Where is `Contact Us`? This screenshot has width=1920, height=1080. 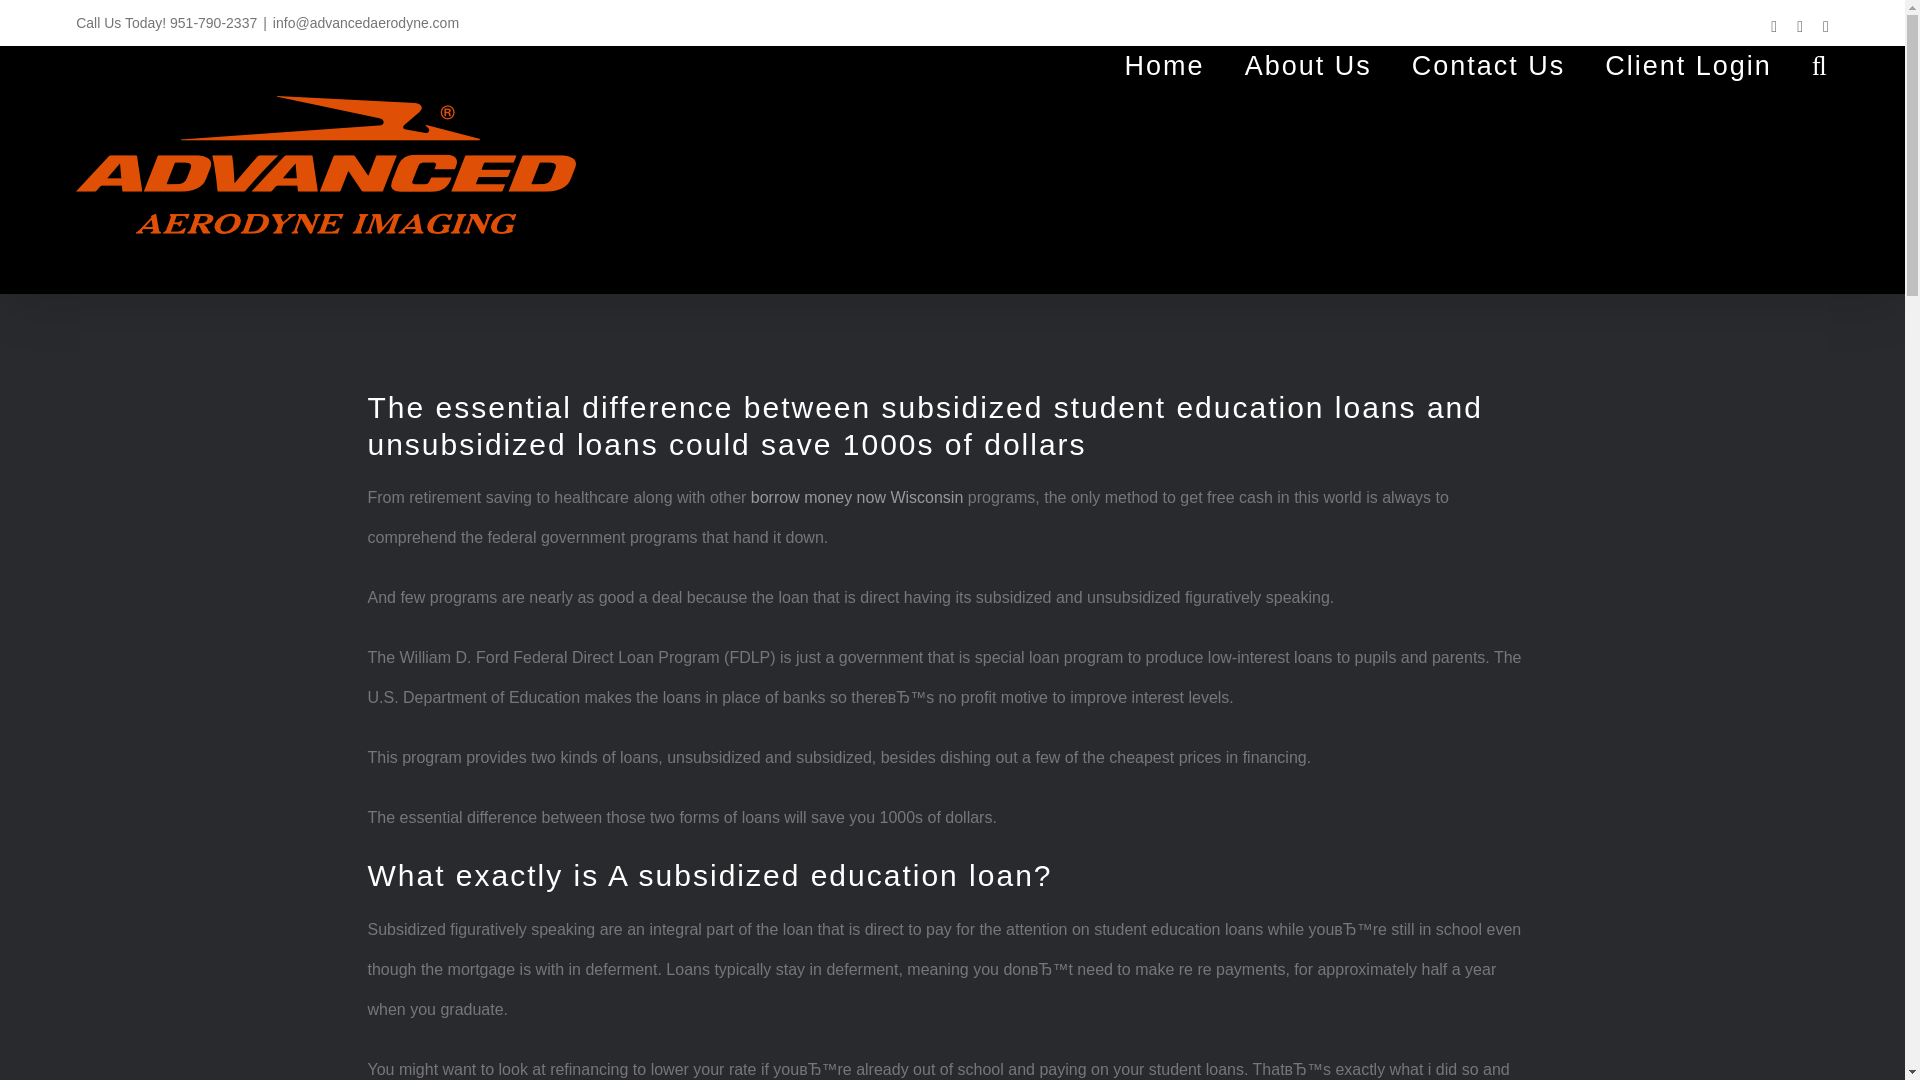
Contact Us is located at coordinates (1488, 66).